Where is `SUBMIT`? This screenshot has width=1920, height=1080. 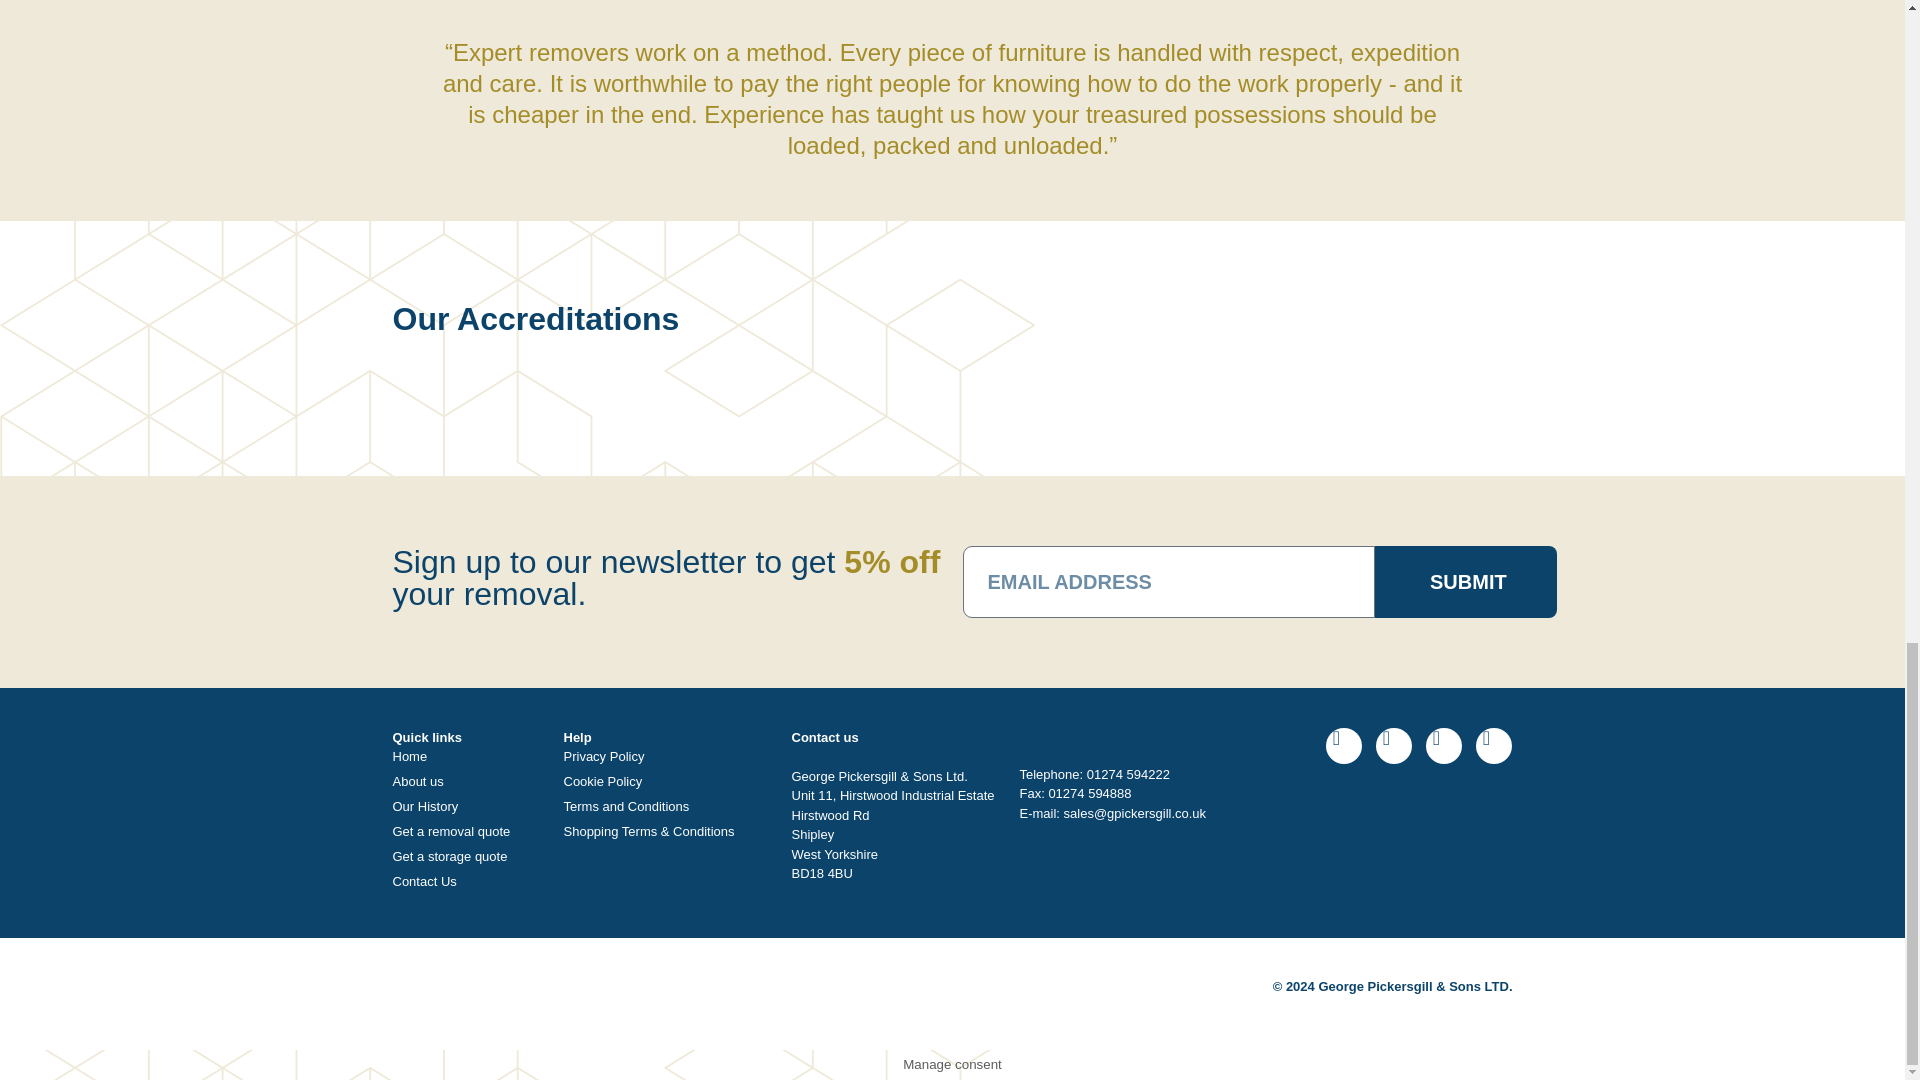
SUBMIT is located at coordinates (1466, 582).